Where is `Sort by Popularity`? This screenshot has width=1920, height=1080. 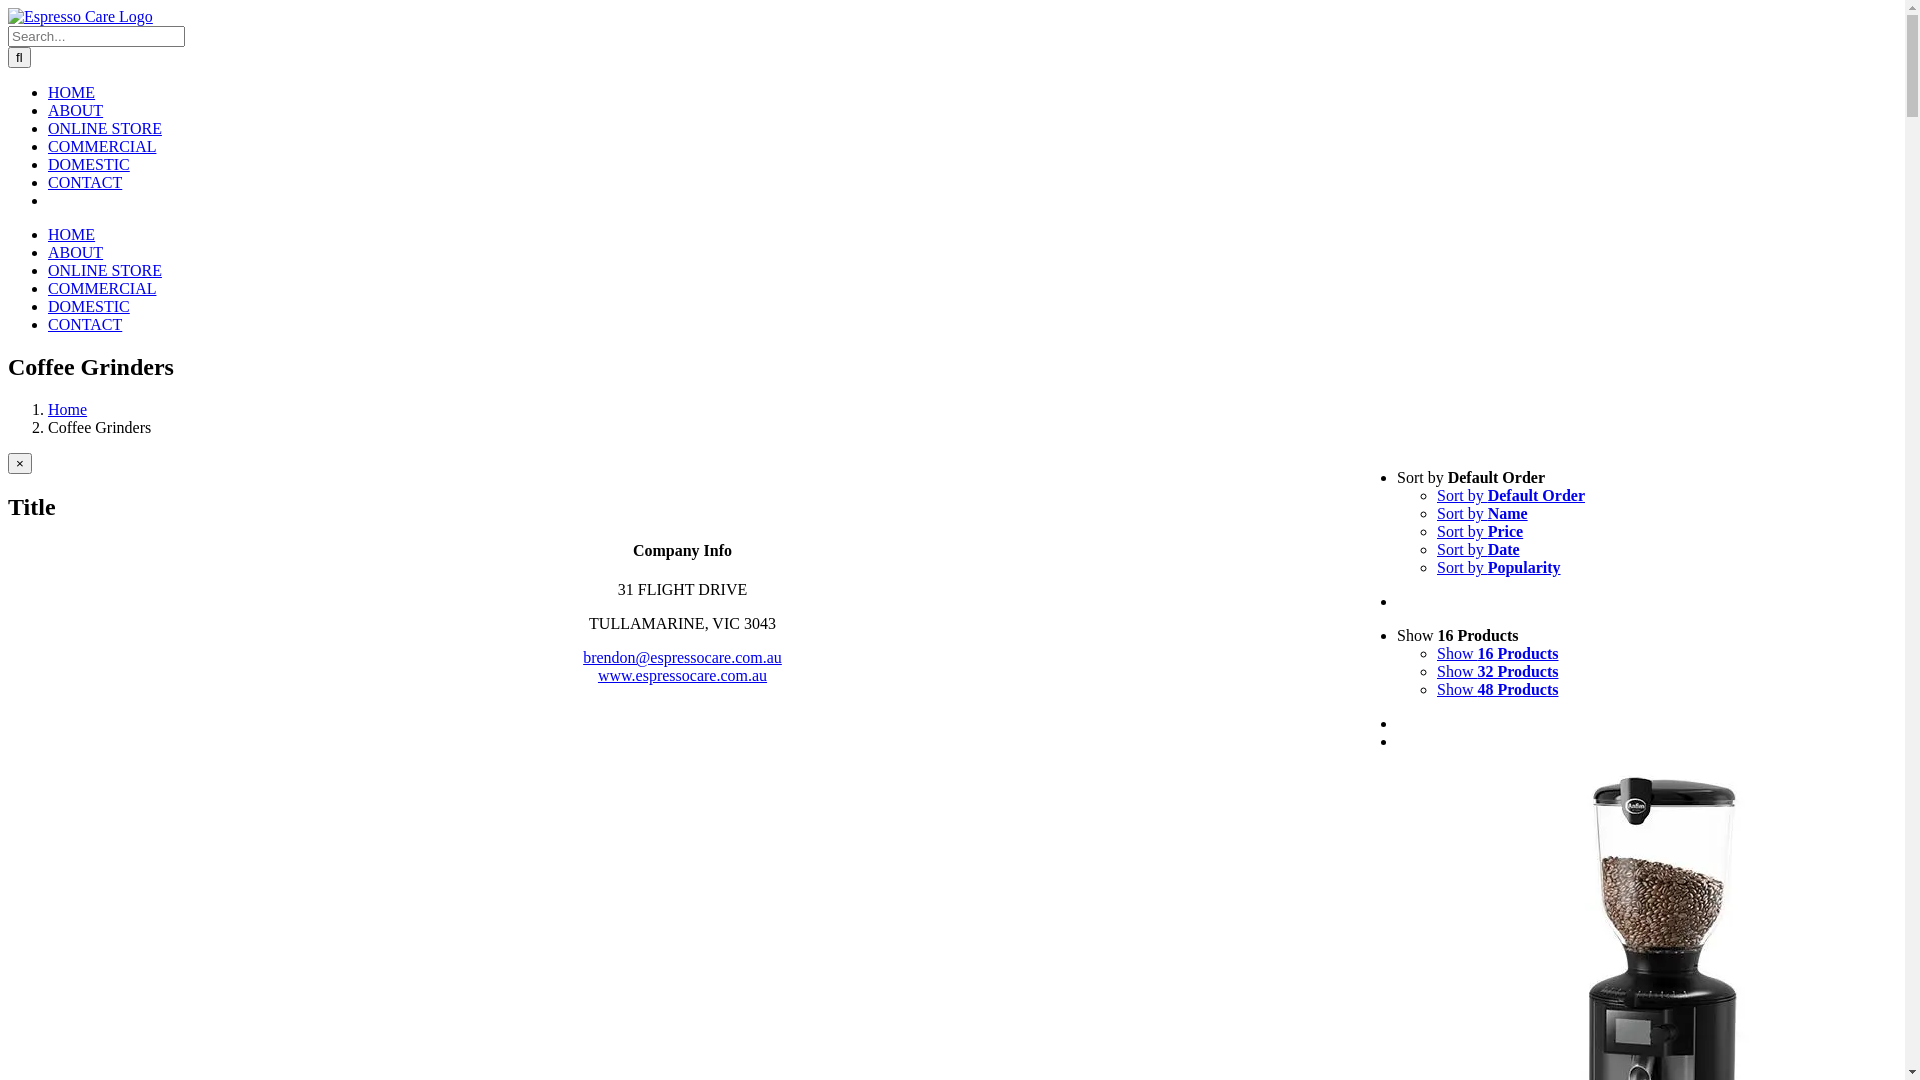 Sort by Popularity is located at coordinates (1499, 568).